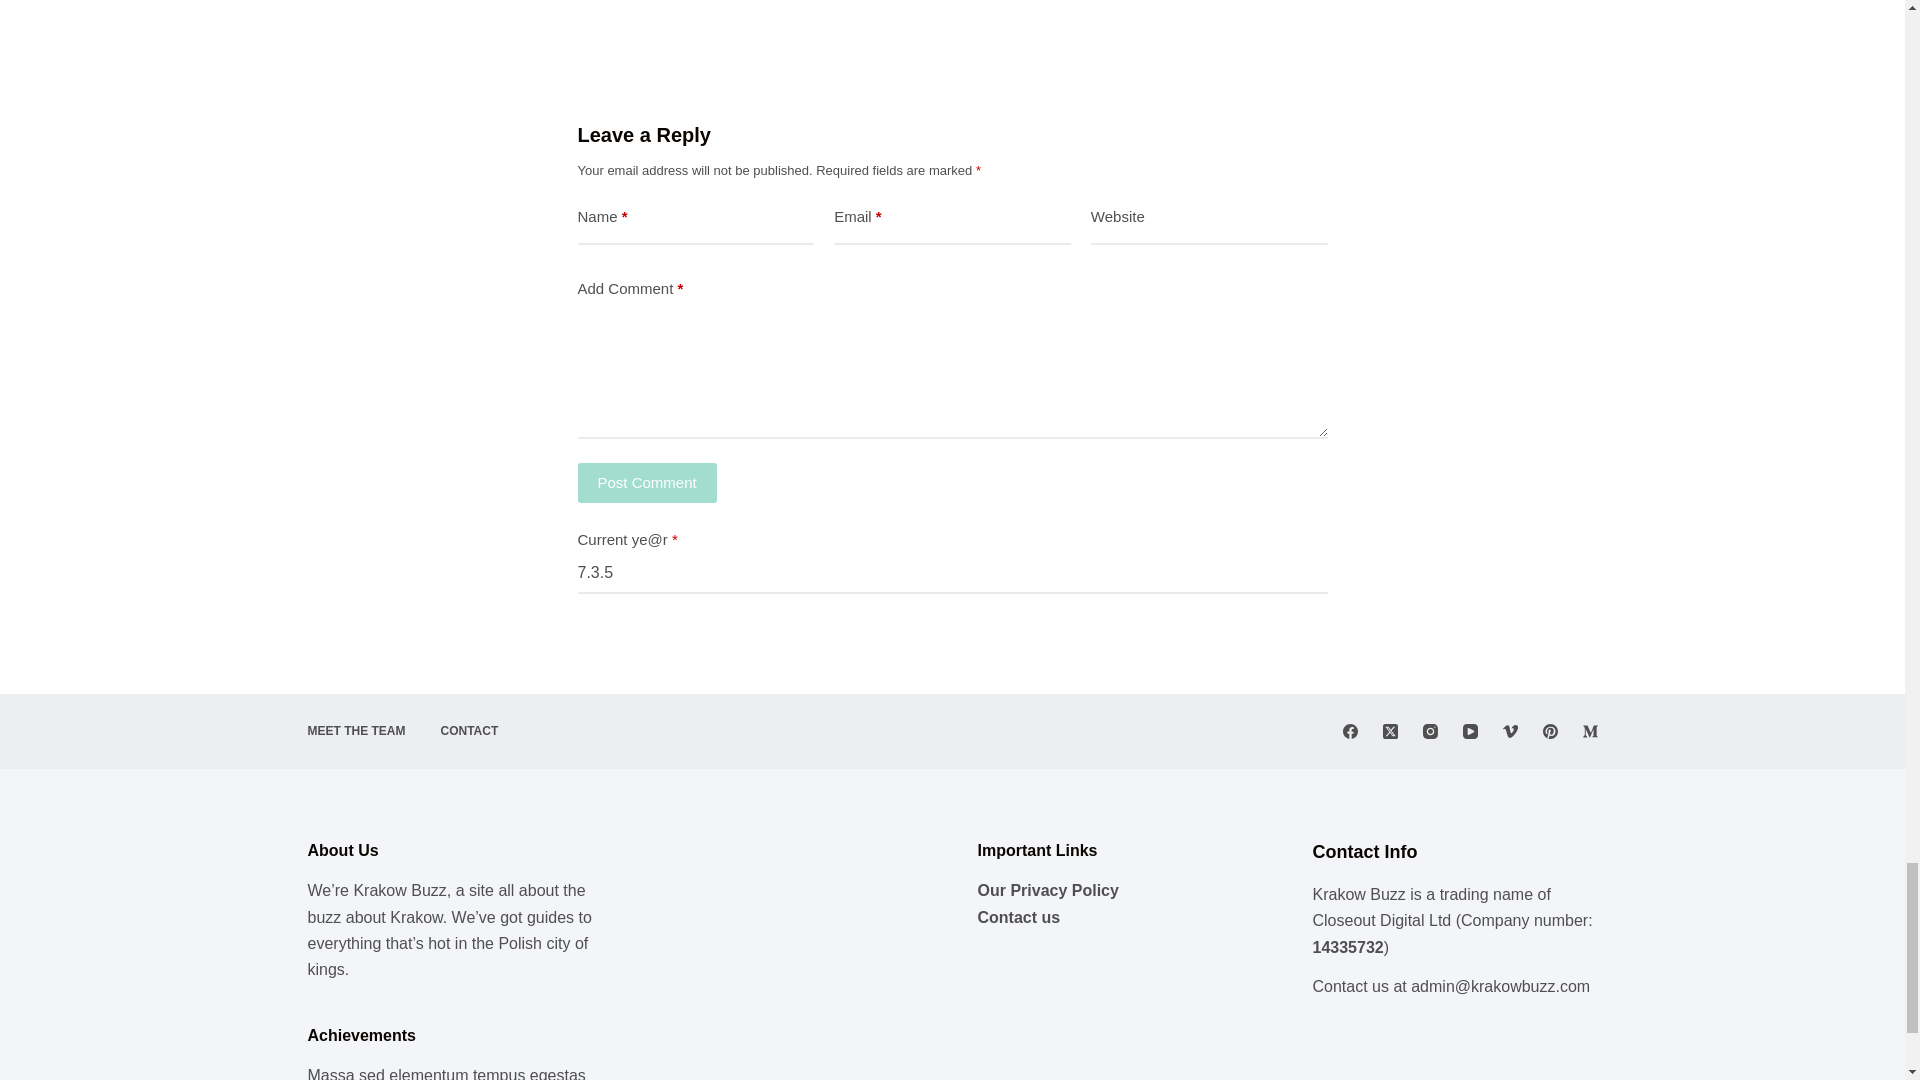 The image size is (1920, 1080). I want to click on 7.3.5, so click(952, 574).